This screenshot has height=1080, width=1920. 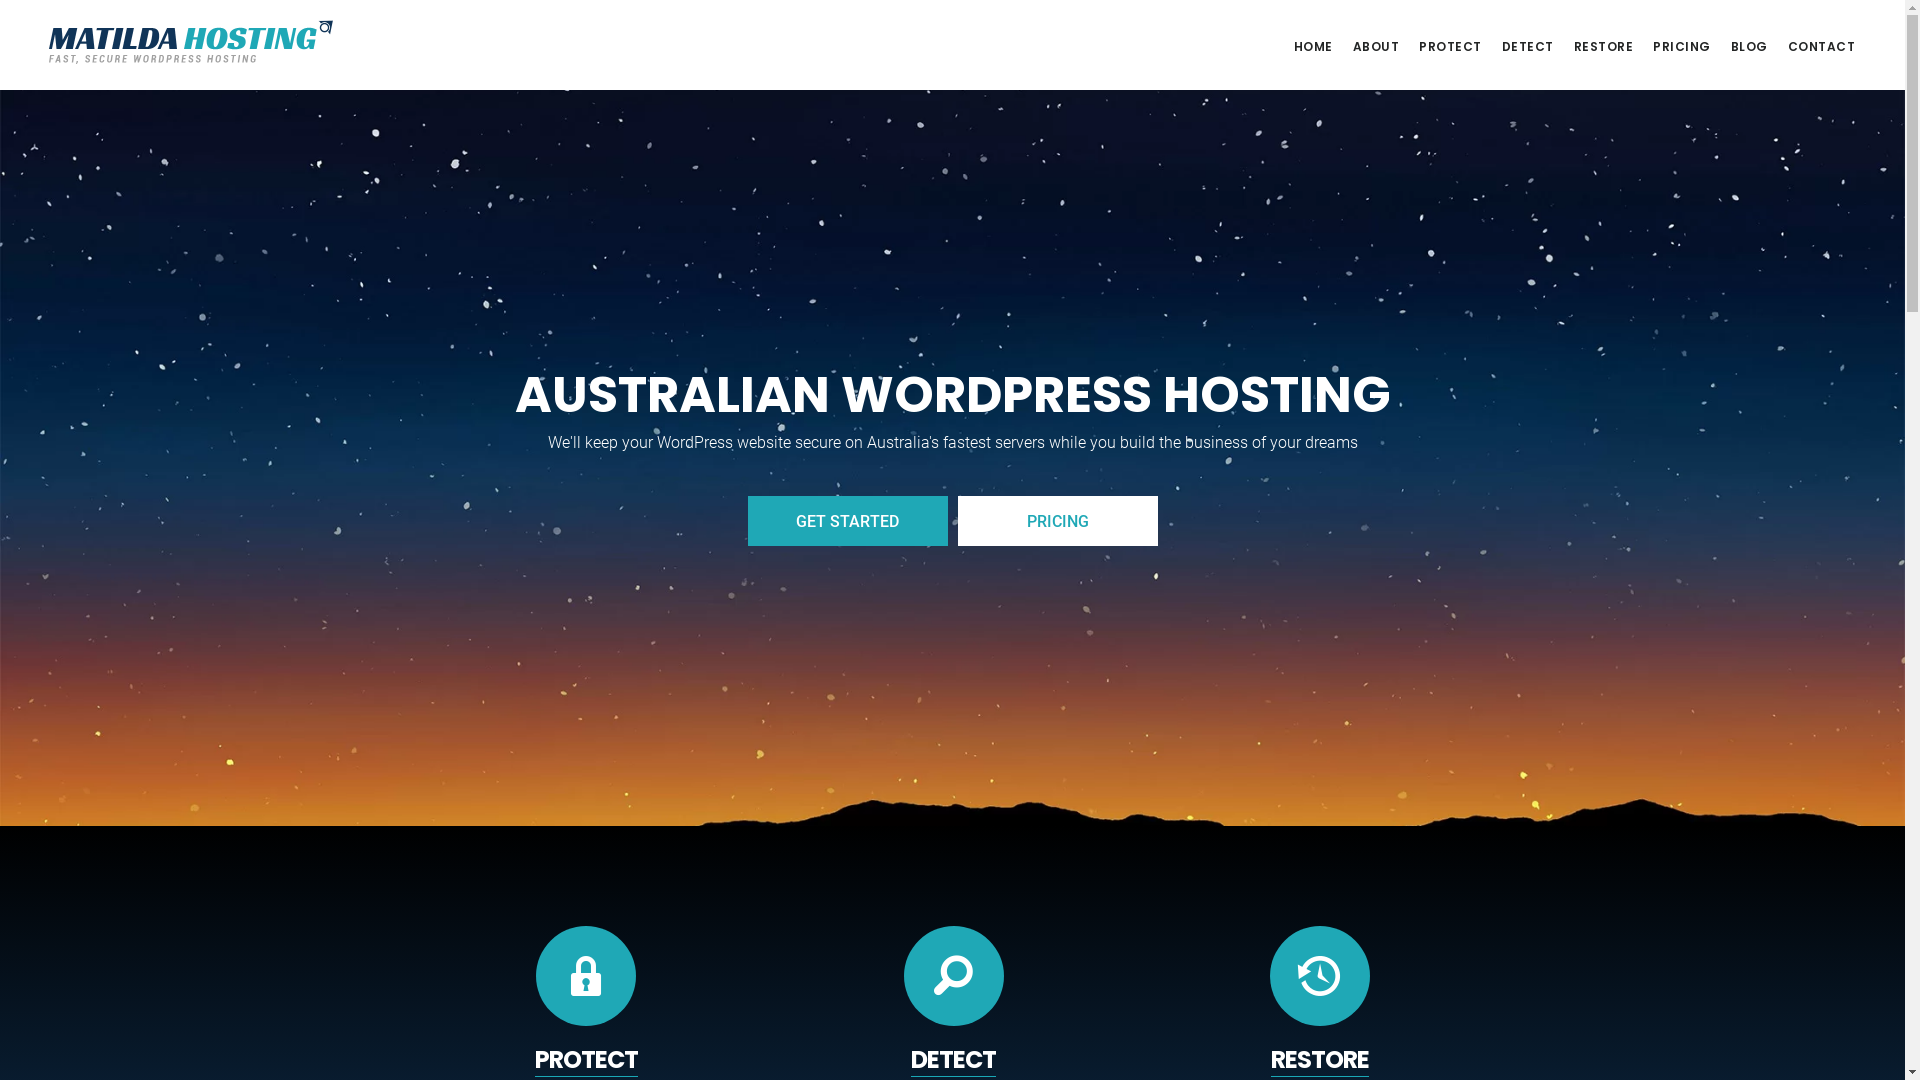 What do you see at coordinates (1748, 47) in the screenshot?
I see `BLOG` at bounding box center [1748, 47].